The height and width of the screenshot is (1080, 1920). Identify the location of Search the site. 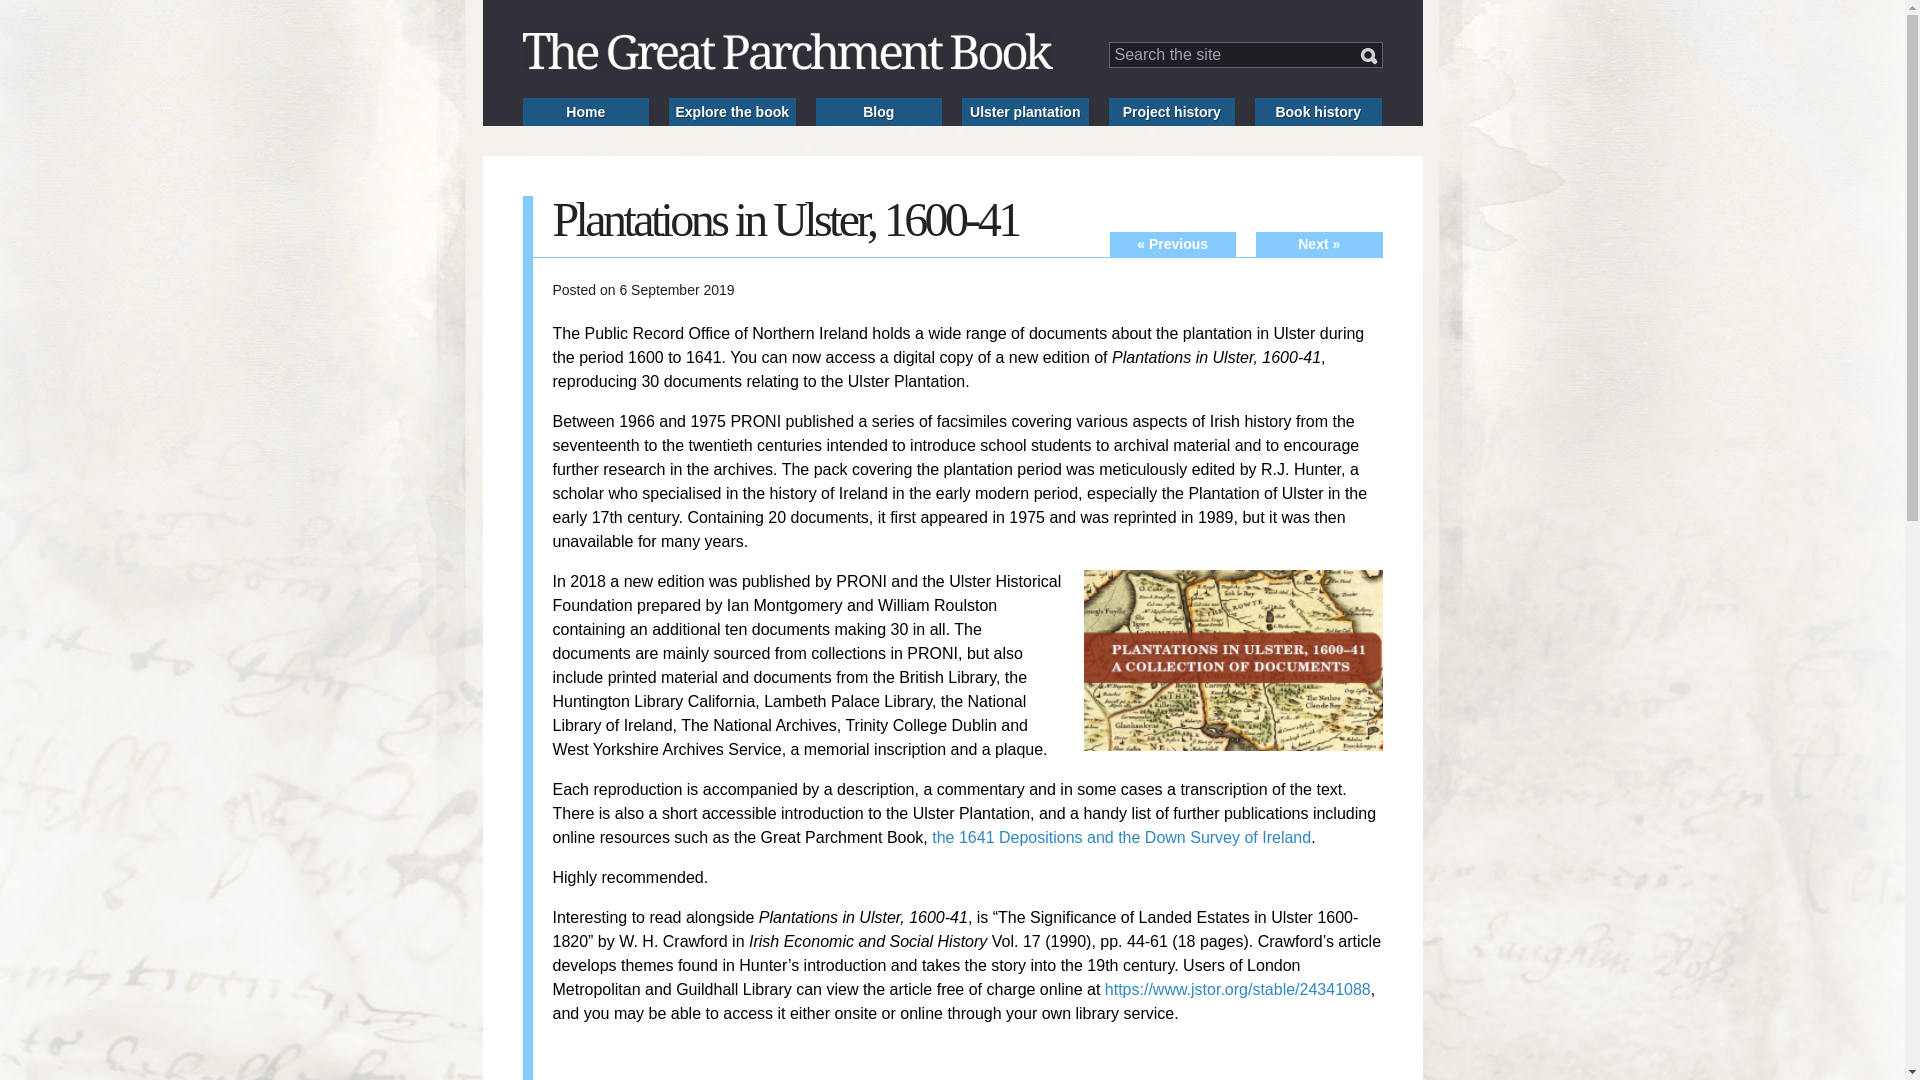
(1244, 55).